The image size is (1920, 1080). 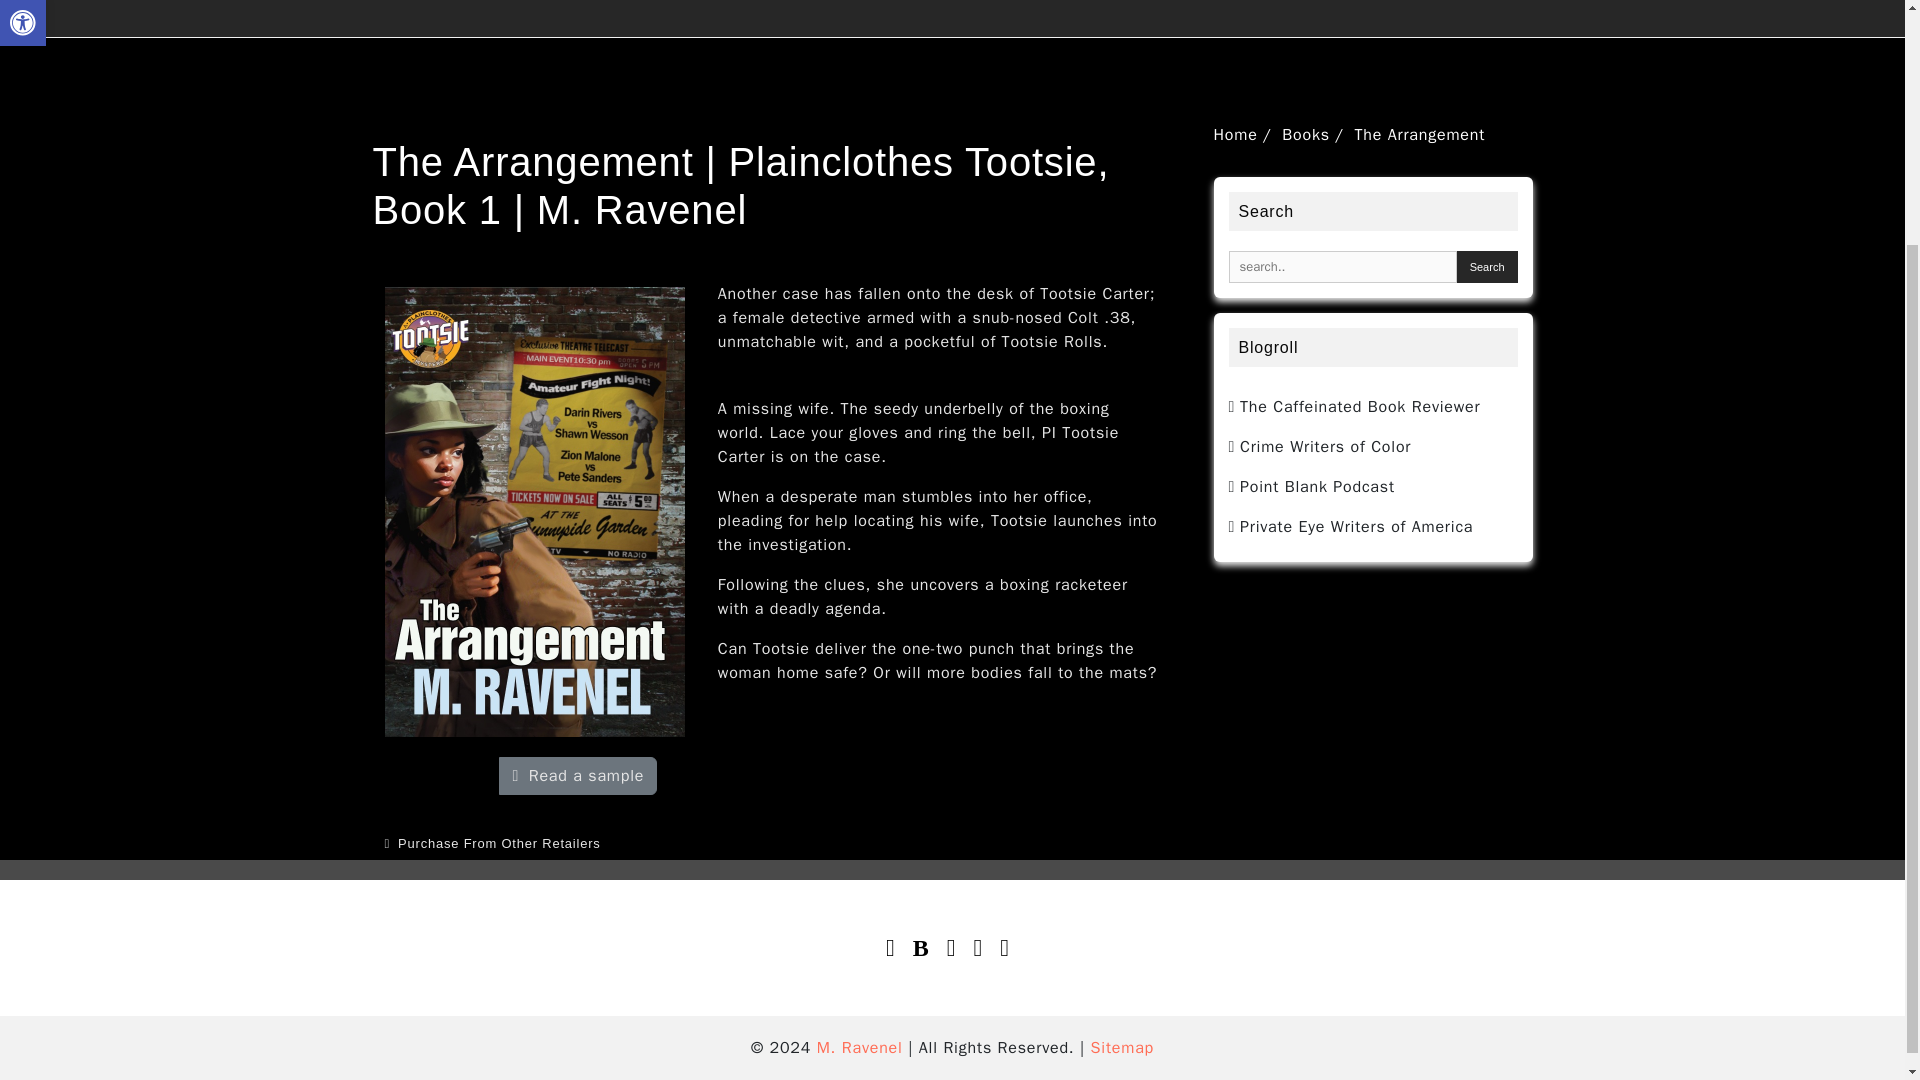 What do you see at coordinates (492, 842) in the screenshot?
I see `  Purchase From Other Retailers` at bounding box center [492, 842].